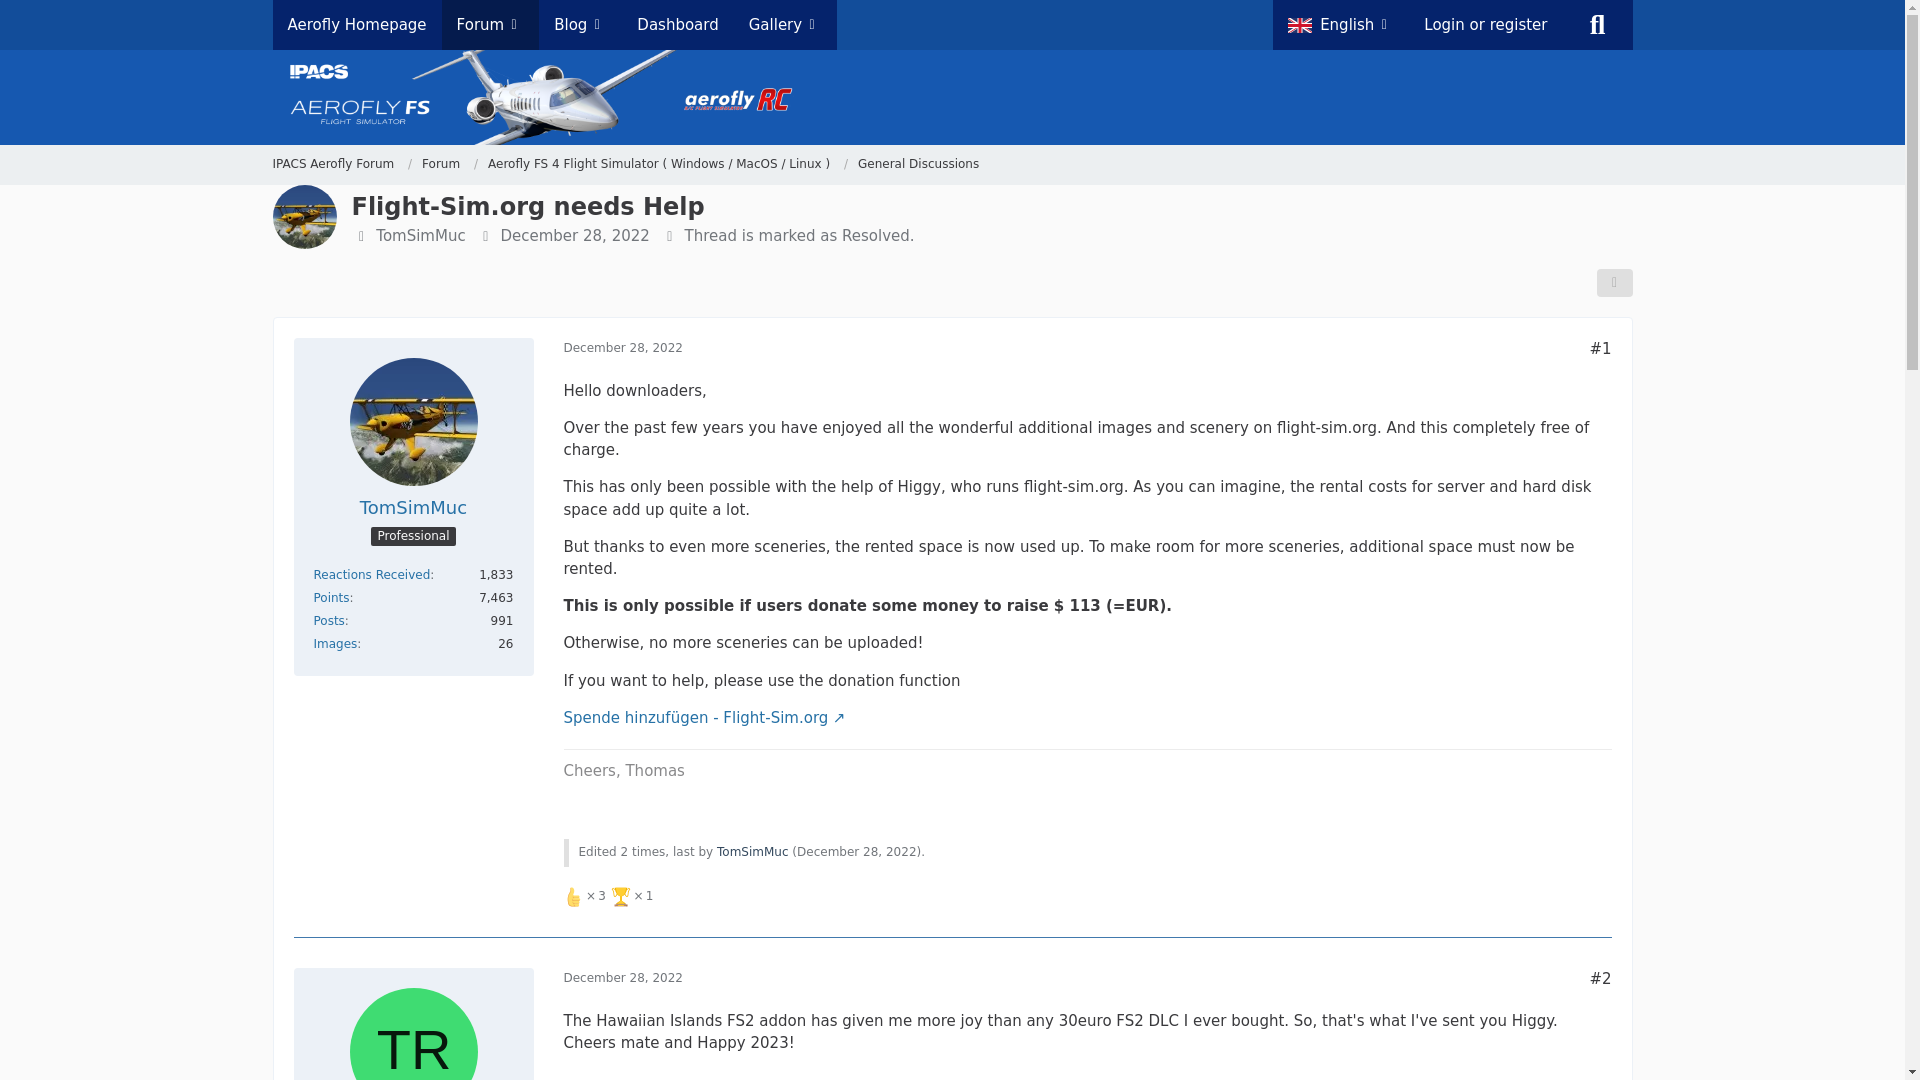 This screenshot has width=1920, height=1080. What do you see at coordinates (413, 507) in the screenshot?
I see `IPACS Aerofly Forum` at bounding box center [413, 507].